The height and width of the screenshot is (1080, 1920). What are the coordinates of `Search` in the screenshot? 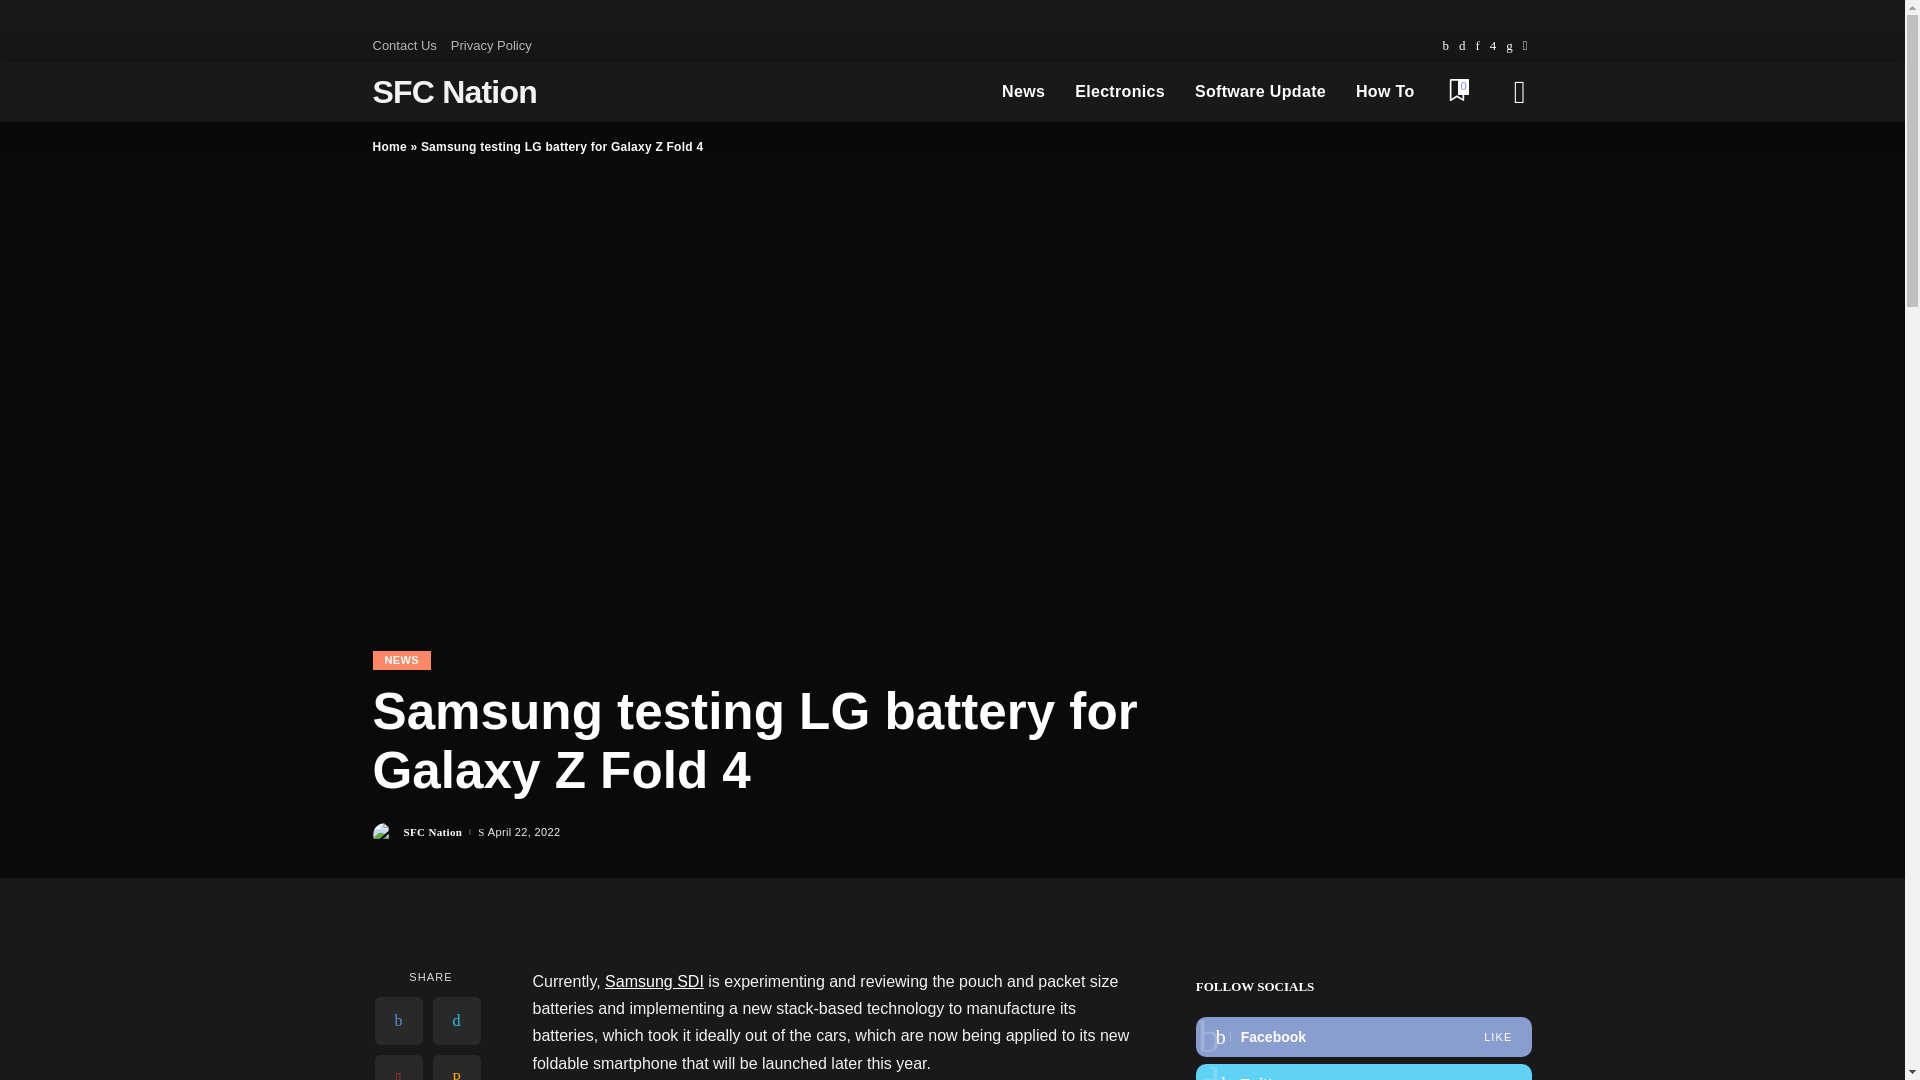 It's located at (1504, 148).